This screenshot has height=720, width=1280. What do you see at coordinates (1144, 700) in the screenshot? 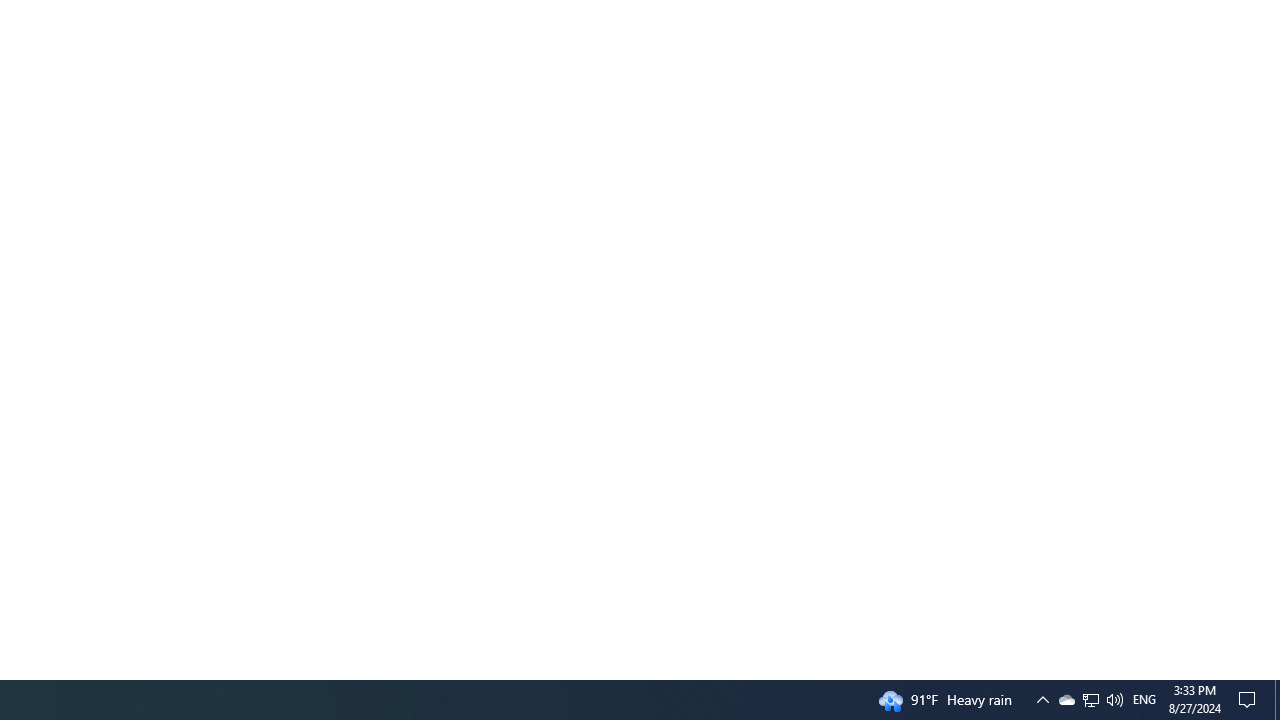
I see `Tray Input Indicator - English (United States)` at bounding box center [1144, 700].